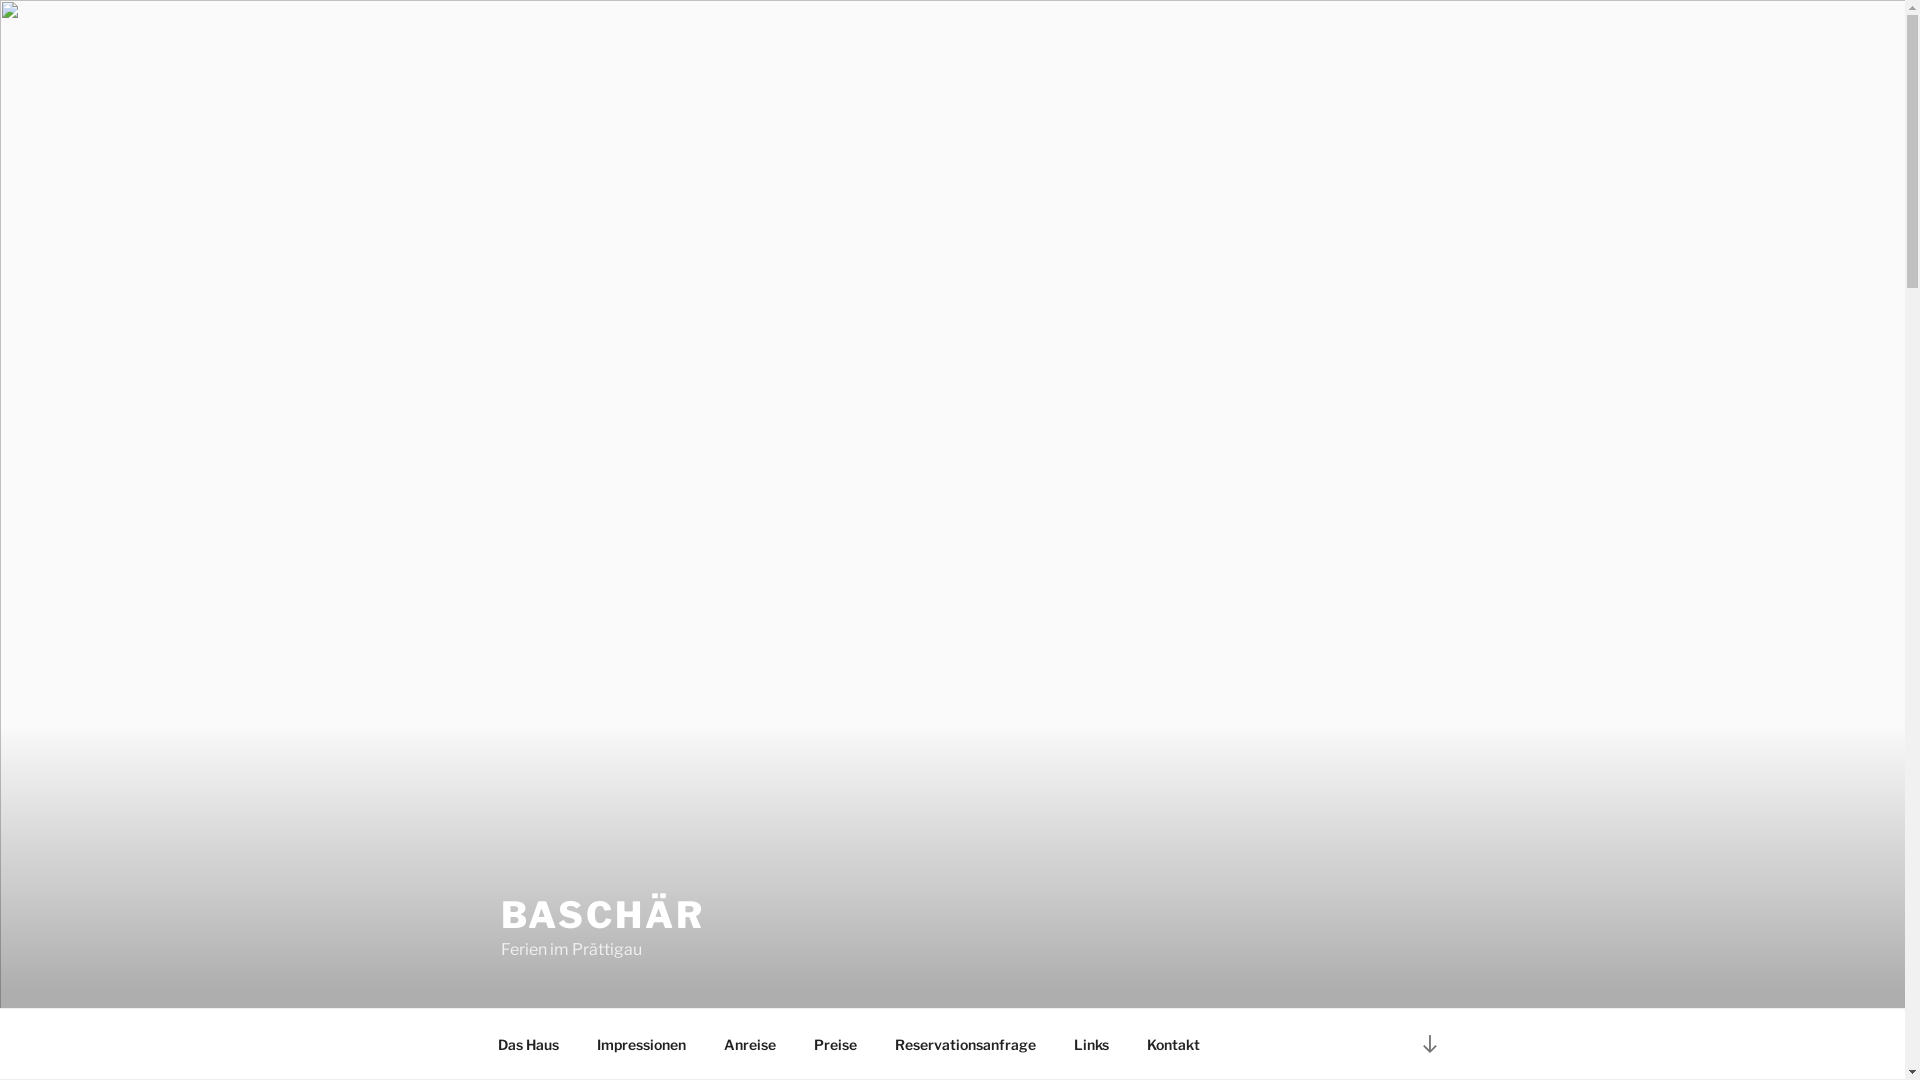 The height and width of the screenshot is (1080, 1920). I want to click on Links, so click(1091, 1044).